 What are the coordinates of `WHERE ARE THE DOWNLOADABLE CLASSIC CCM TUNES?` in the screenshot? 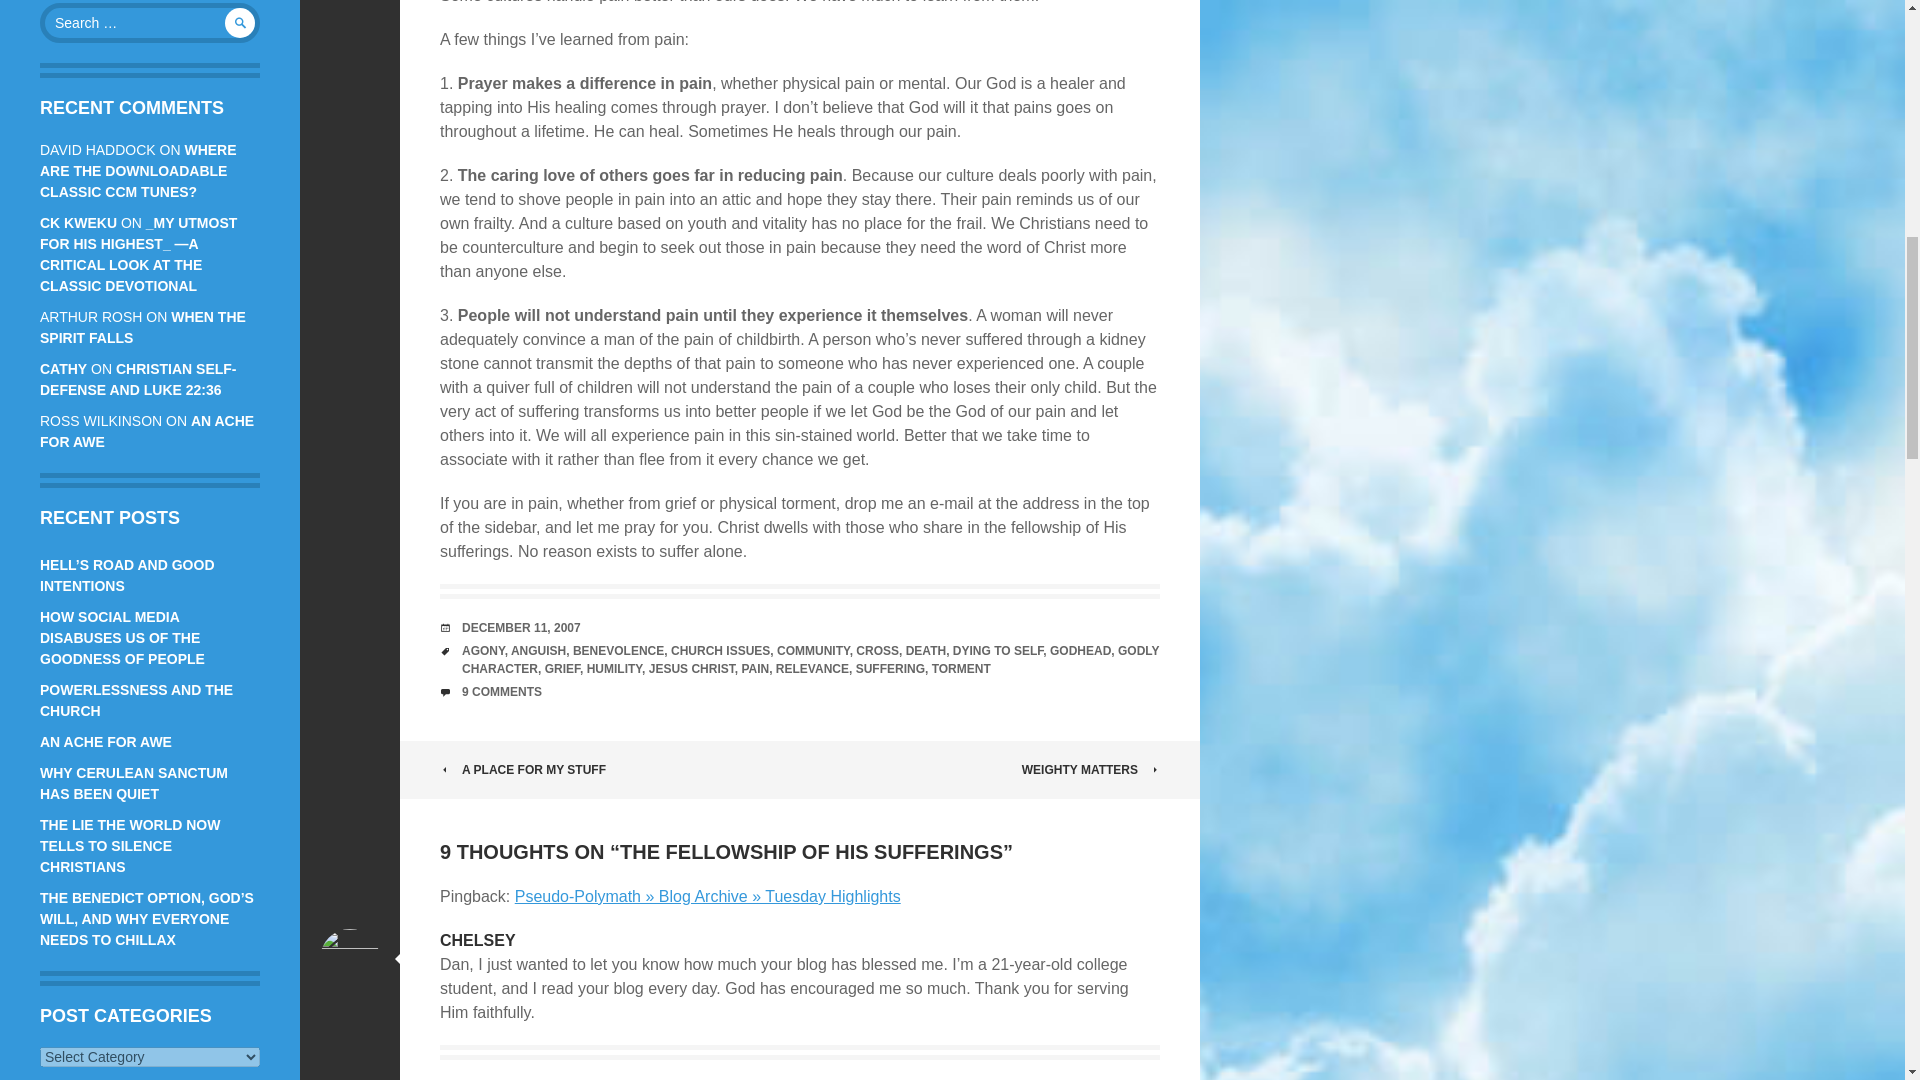 It's located at (138, 170).